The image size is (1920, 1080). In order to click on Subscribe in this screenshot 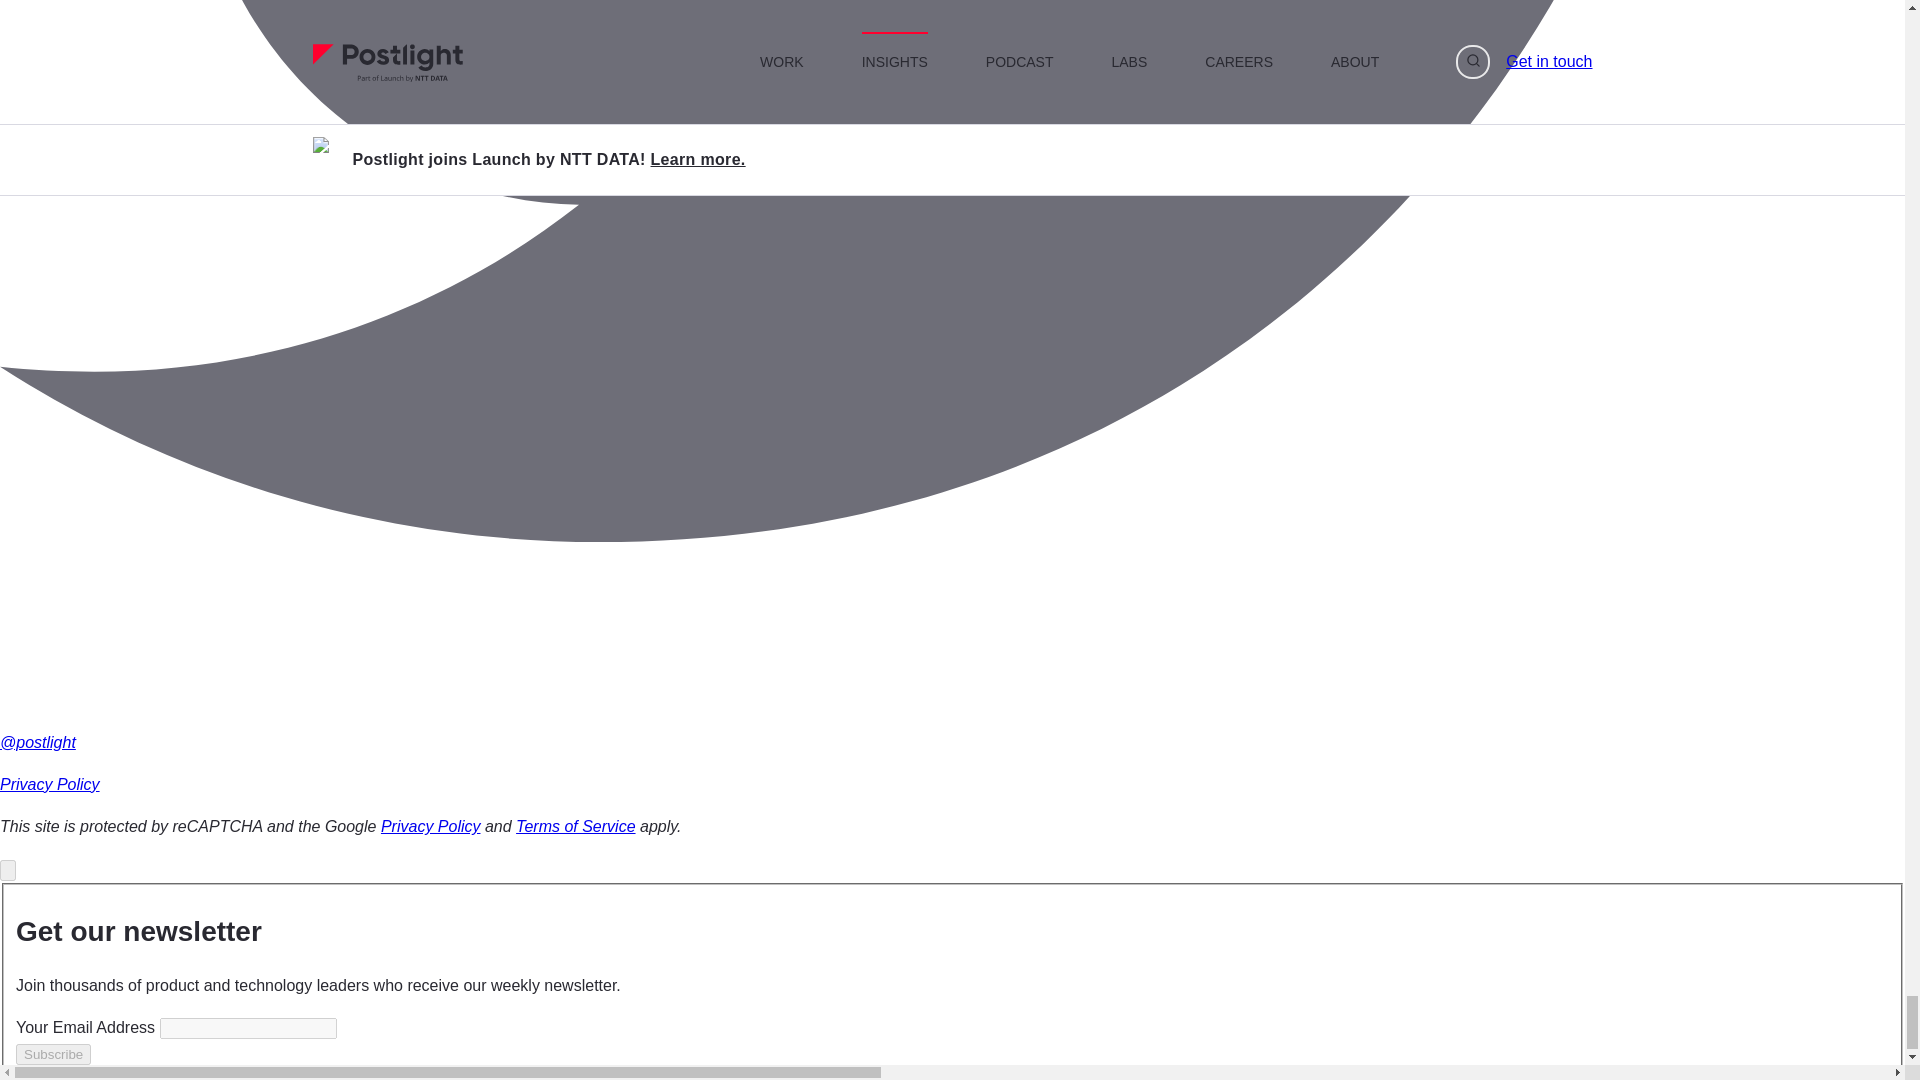, I will do `click(52, 1054)`.